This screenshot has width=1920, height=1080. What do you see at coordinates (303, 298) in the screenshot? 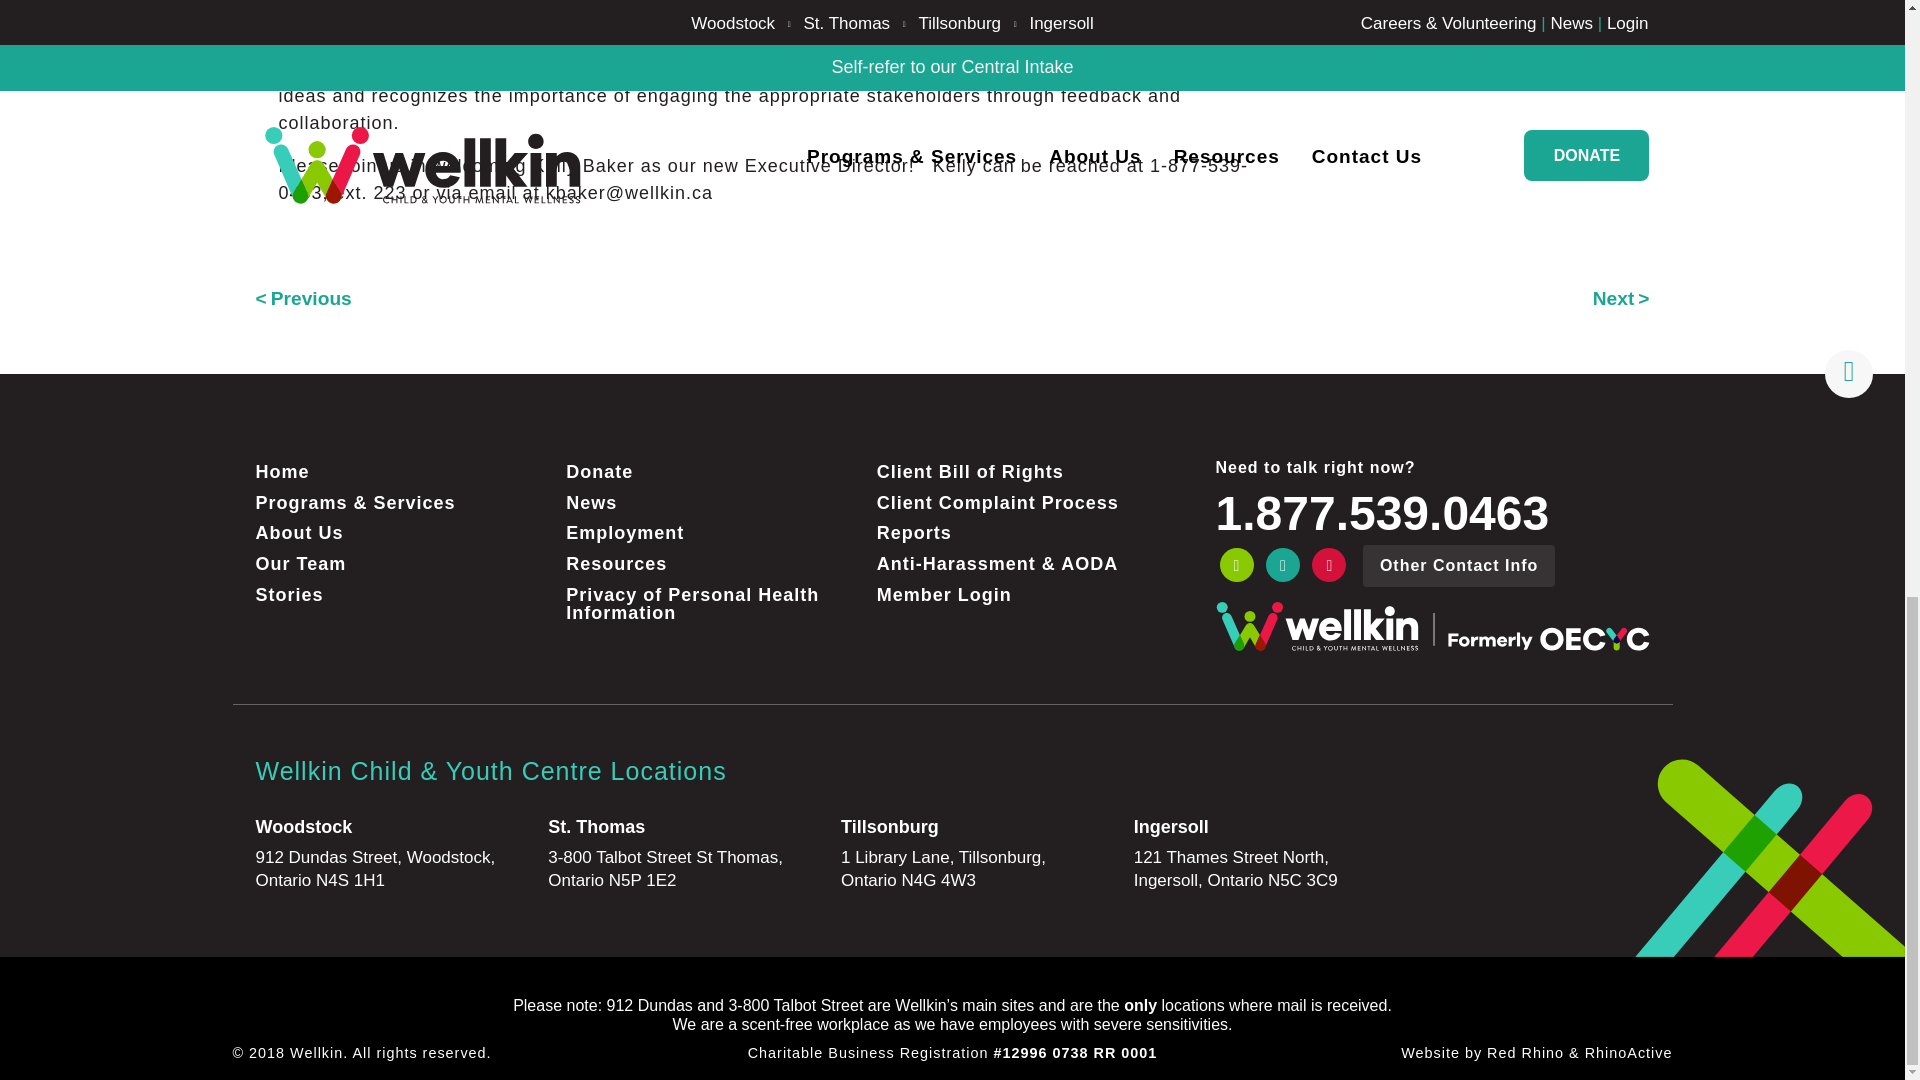
I see `Previous` at bounding box center [303, 298].